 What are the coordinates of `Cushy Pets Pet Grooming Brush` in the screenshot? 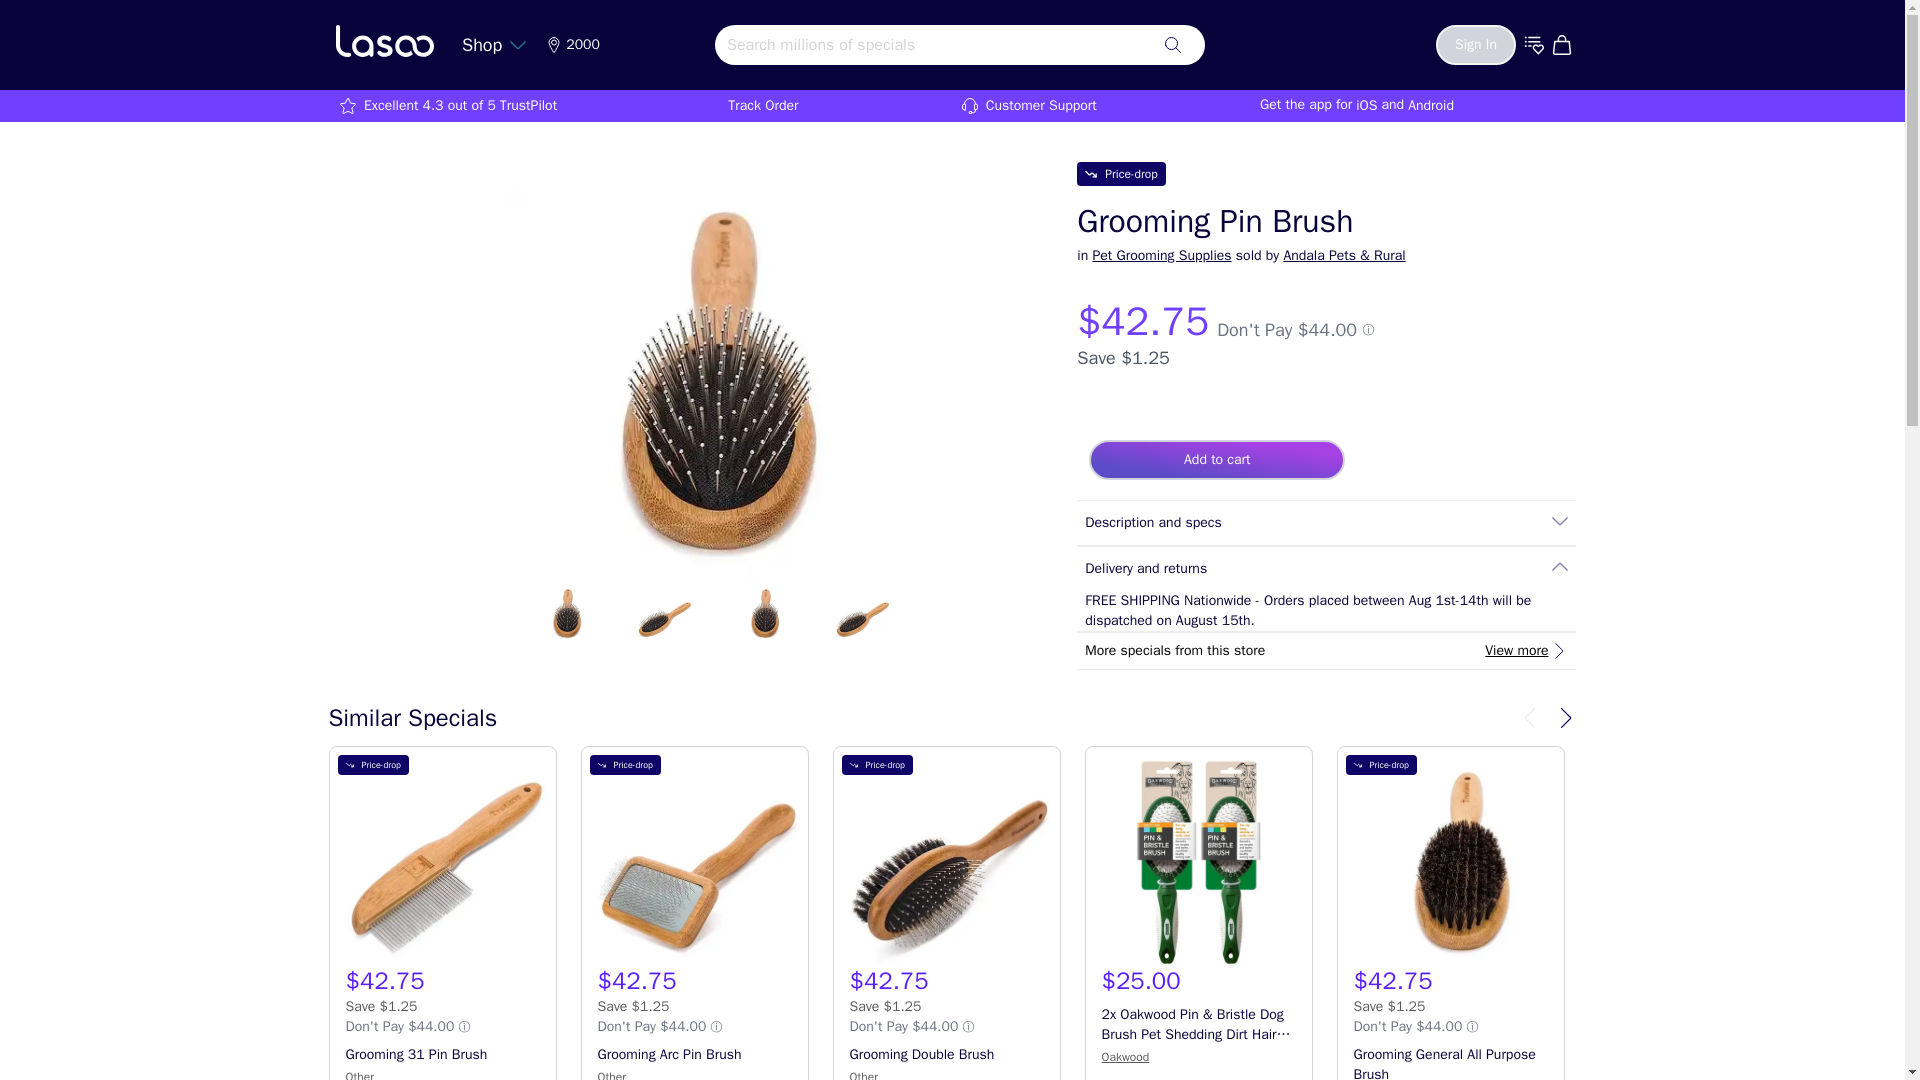 It's located at (1702, 862).